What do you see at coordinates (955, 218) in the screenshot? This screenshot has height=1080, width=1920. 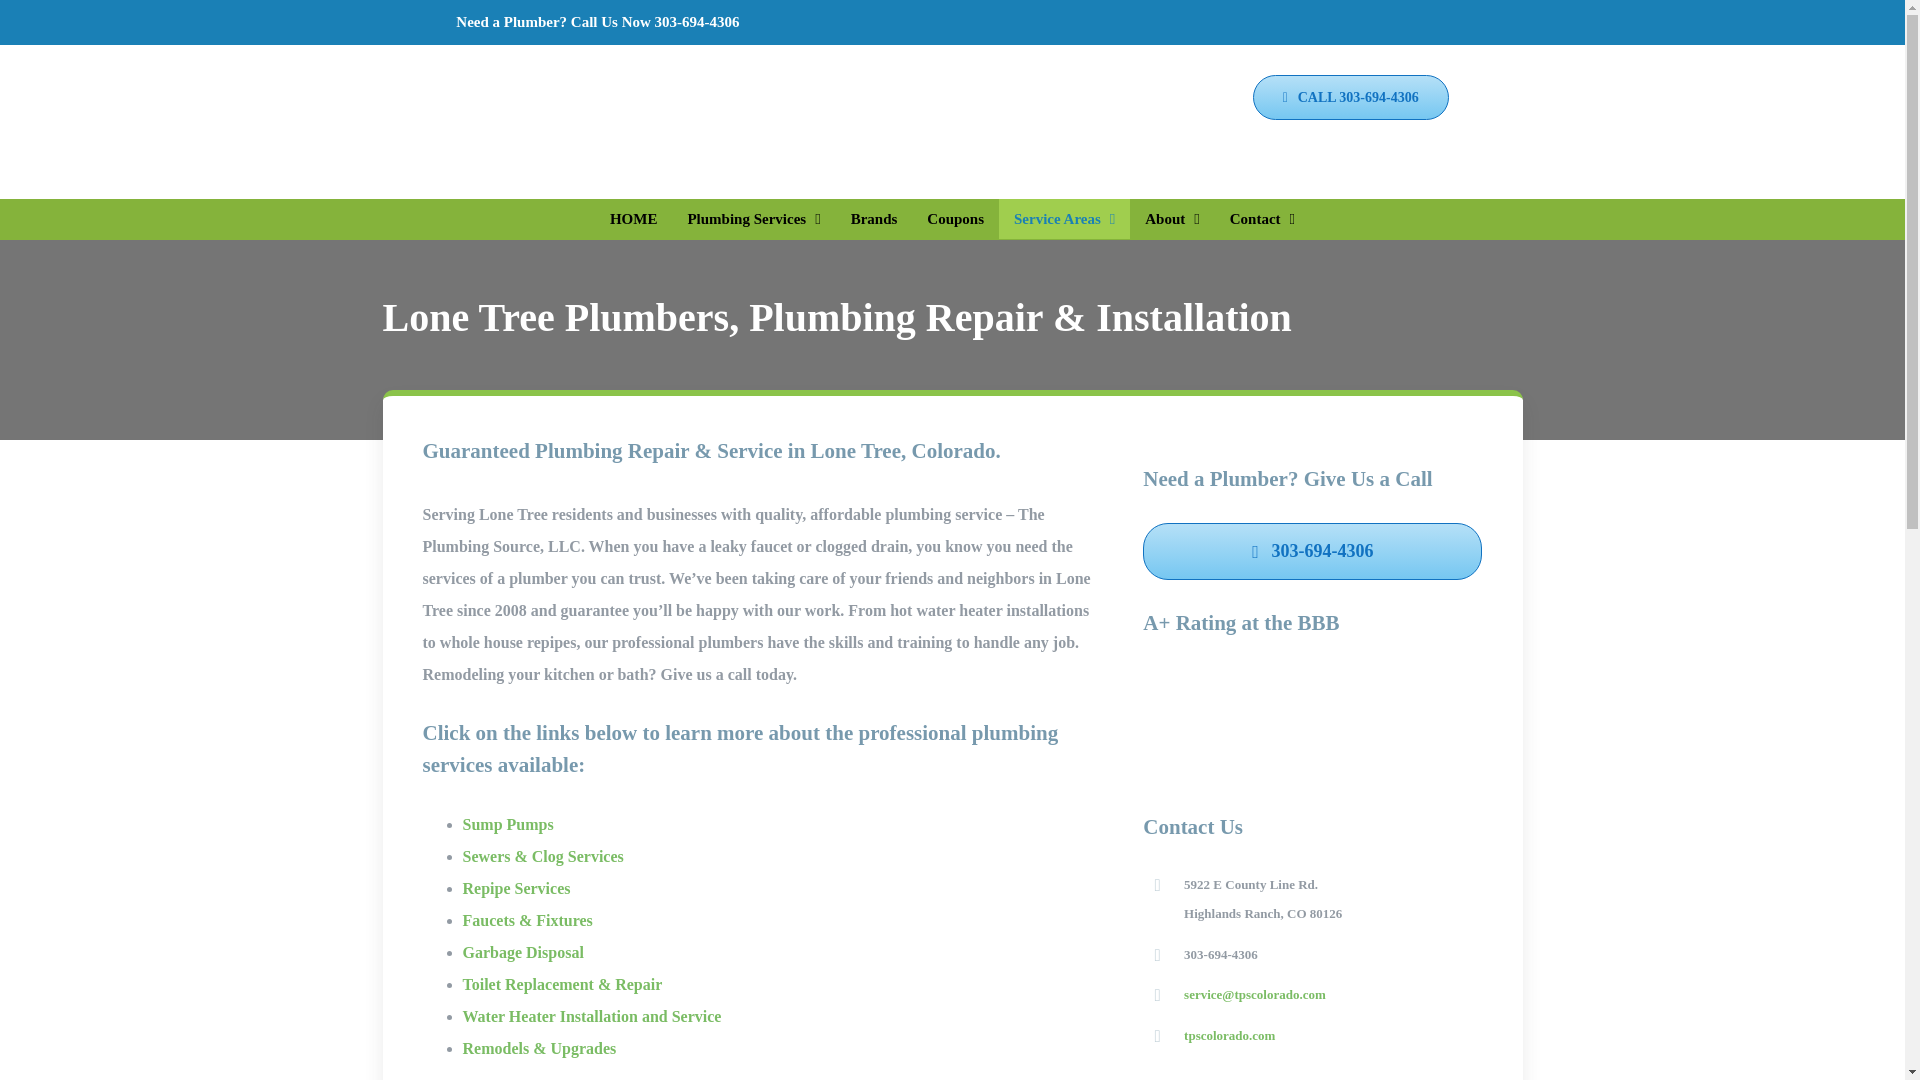 I see `Coupons` at bounding box center [955, 218].